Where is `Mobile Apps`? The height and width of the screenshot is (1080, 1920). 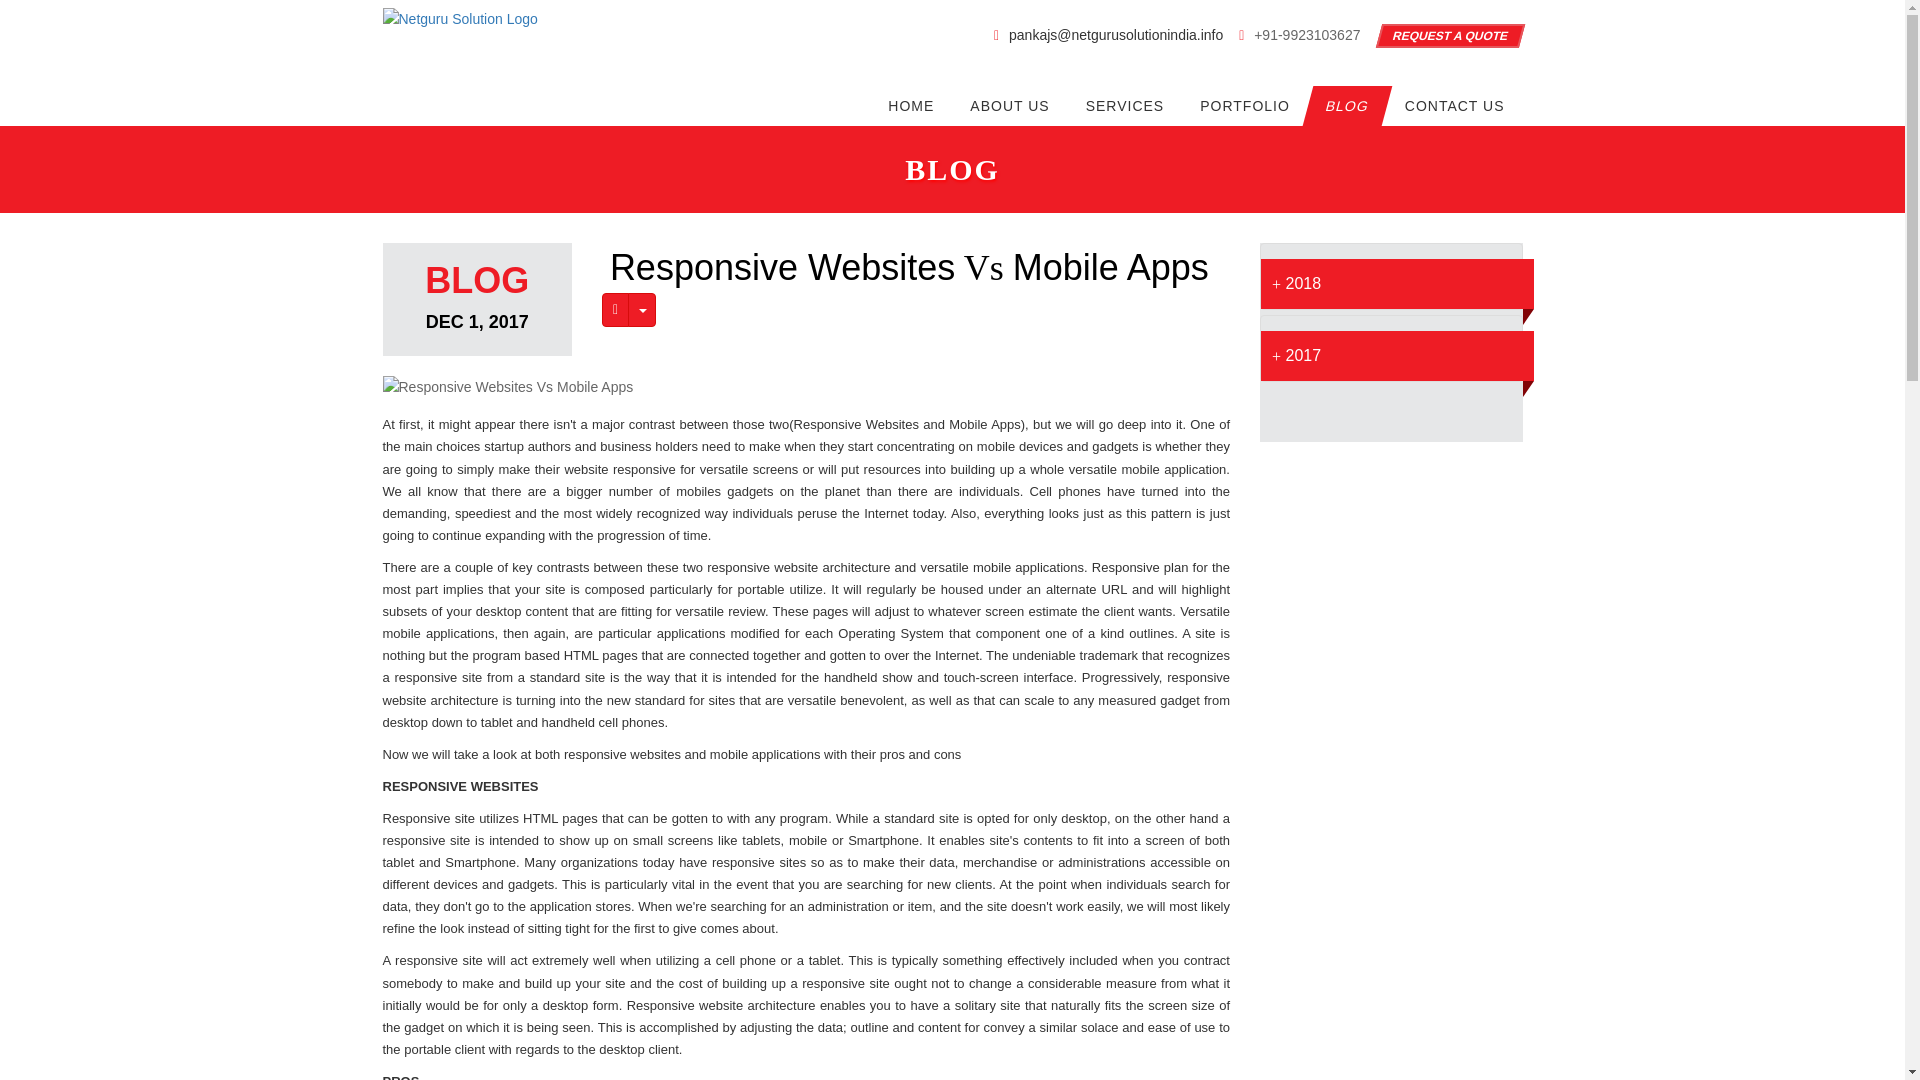 Mobile Apps is located at coordinates (1111, 268).